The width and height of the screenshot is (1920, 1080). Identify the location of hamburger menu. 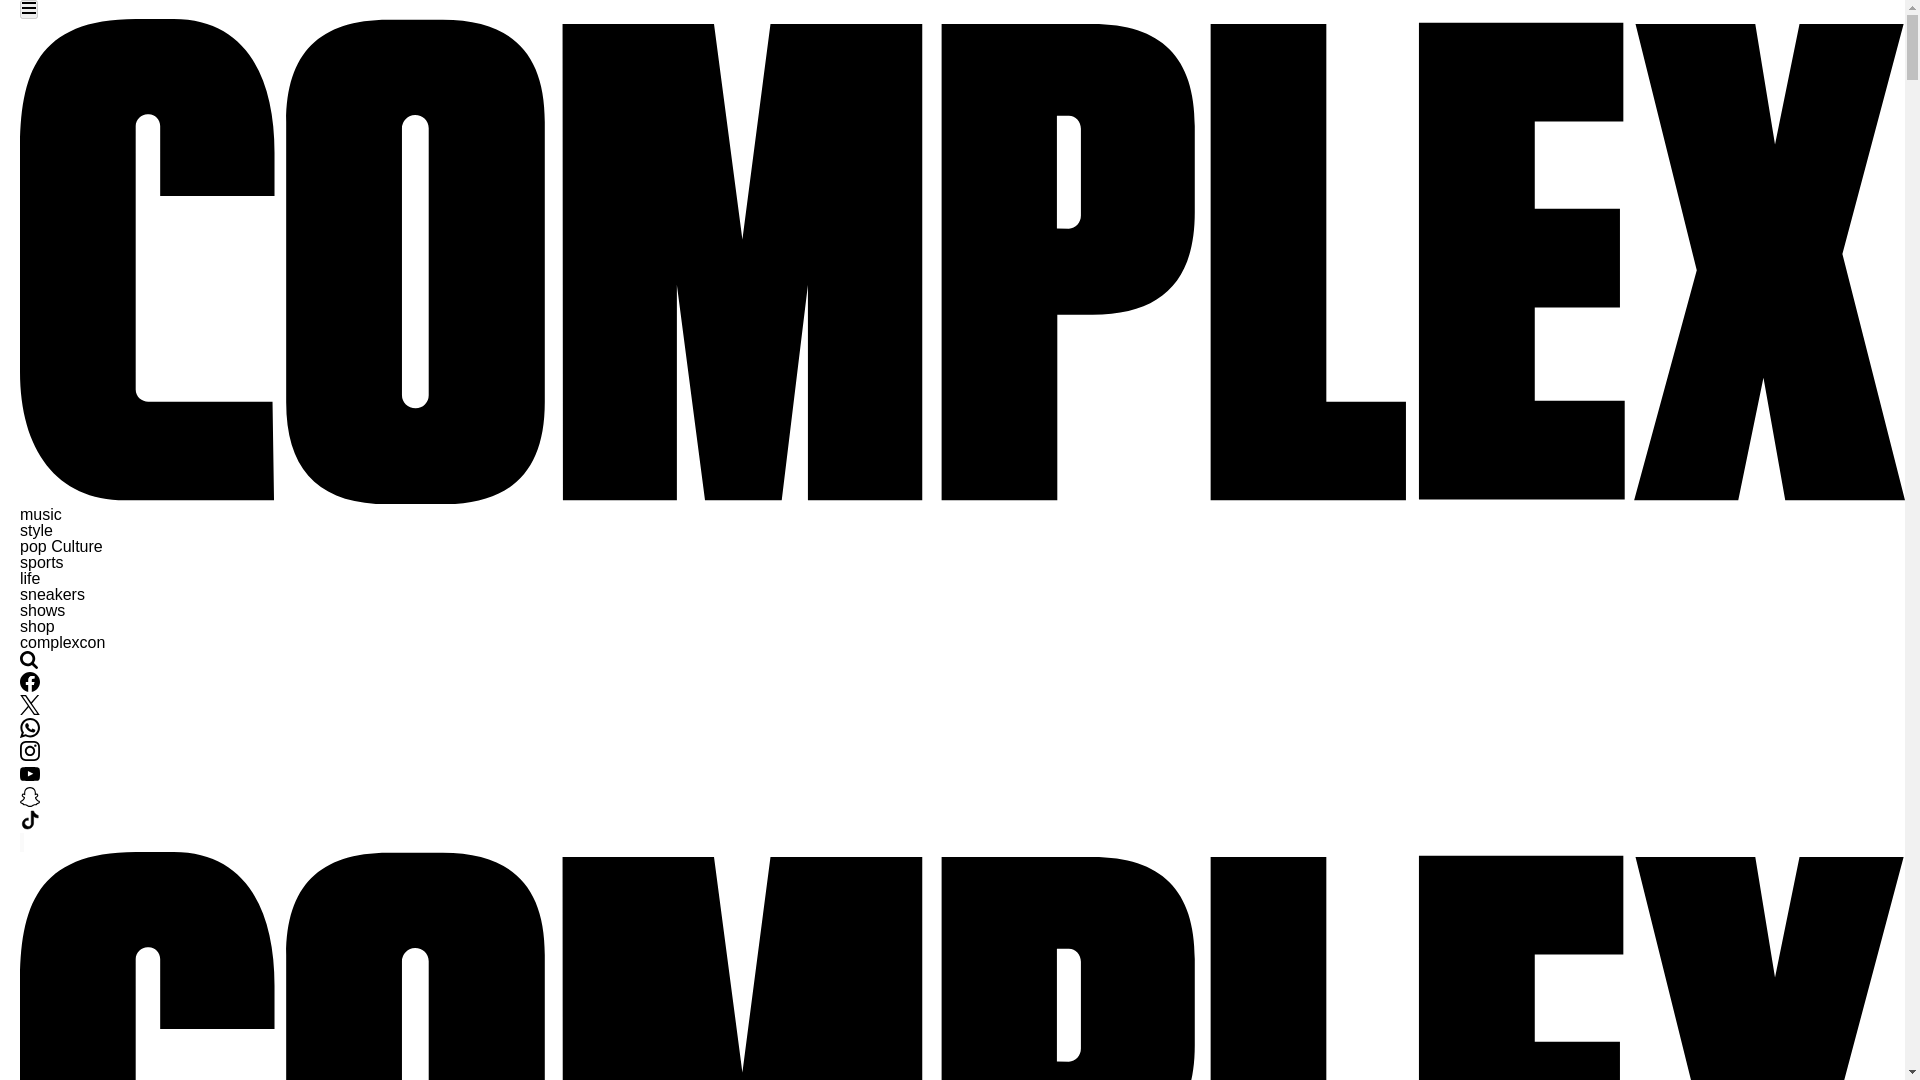
(28, 10).